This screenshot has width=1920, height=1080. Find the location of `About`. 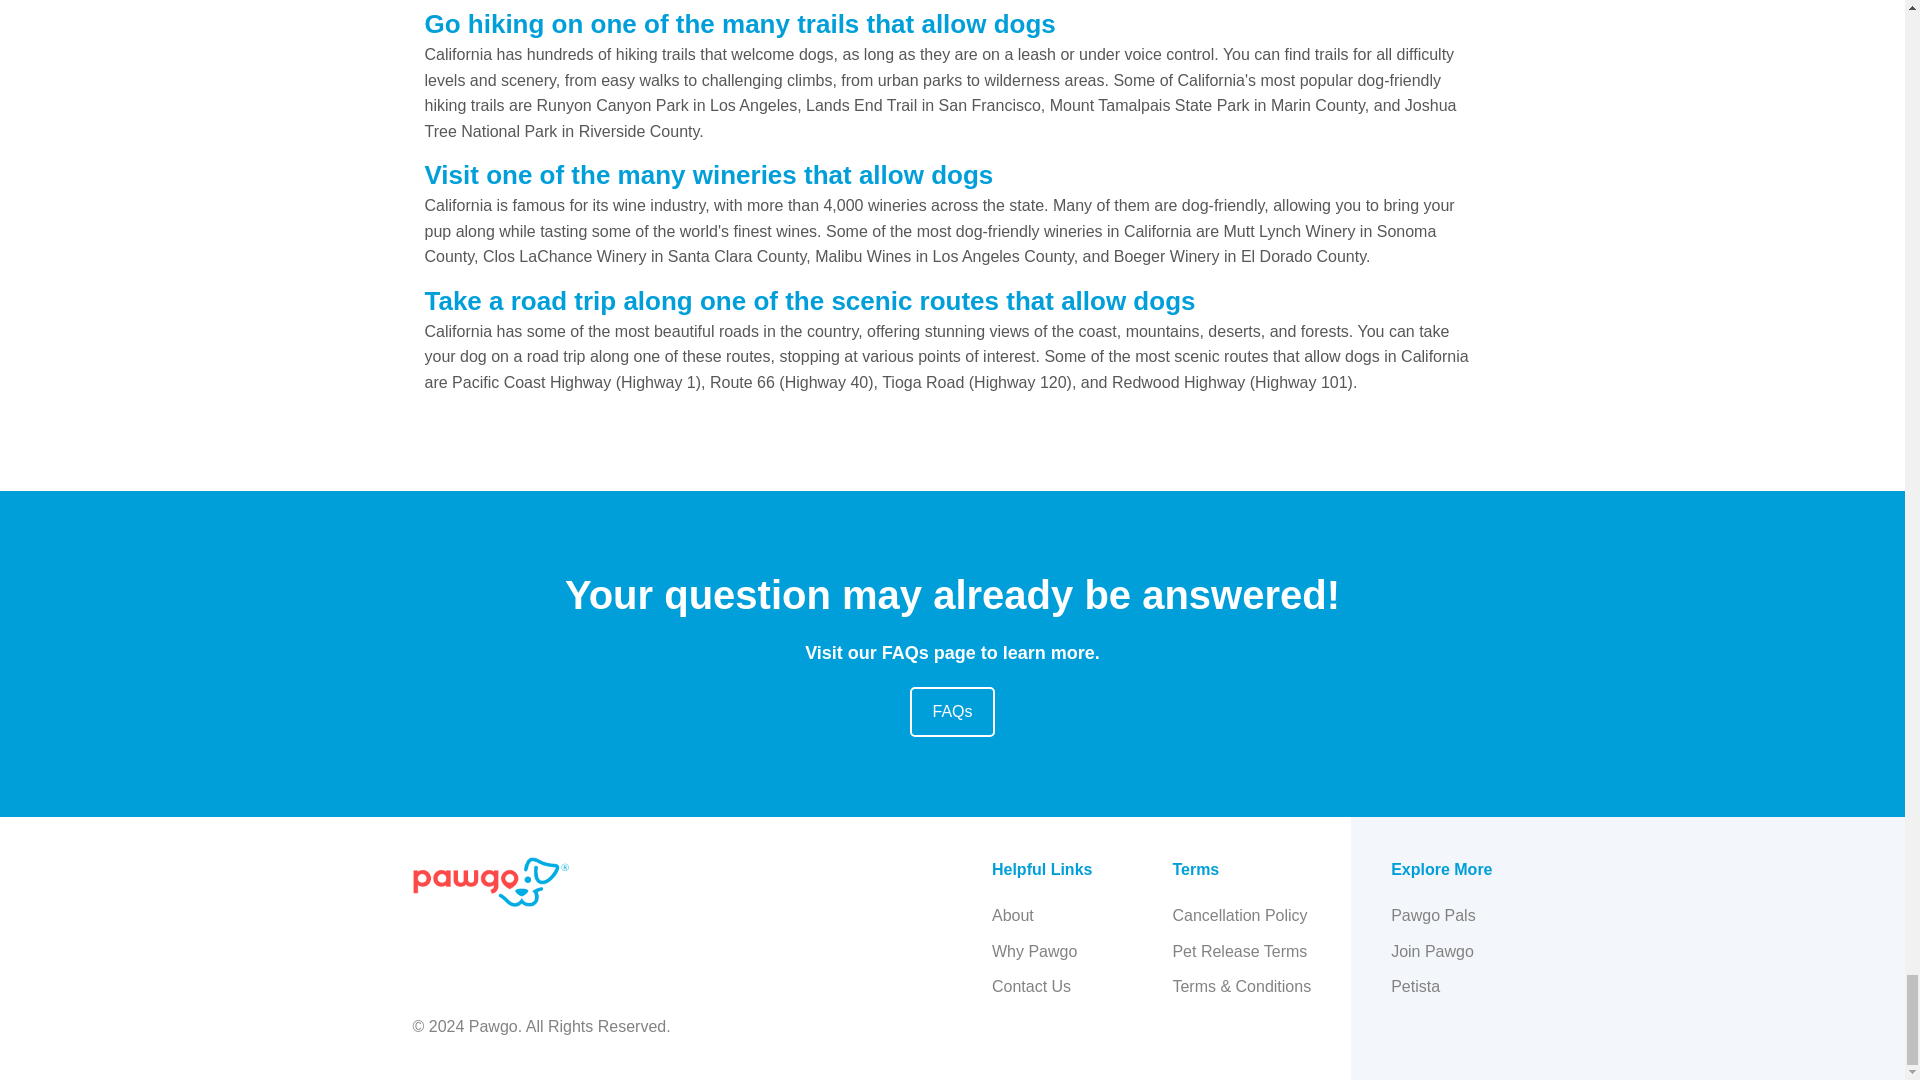

About is located at coordinates (1034, 915).